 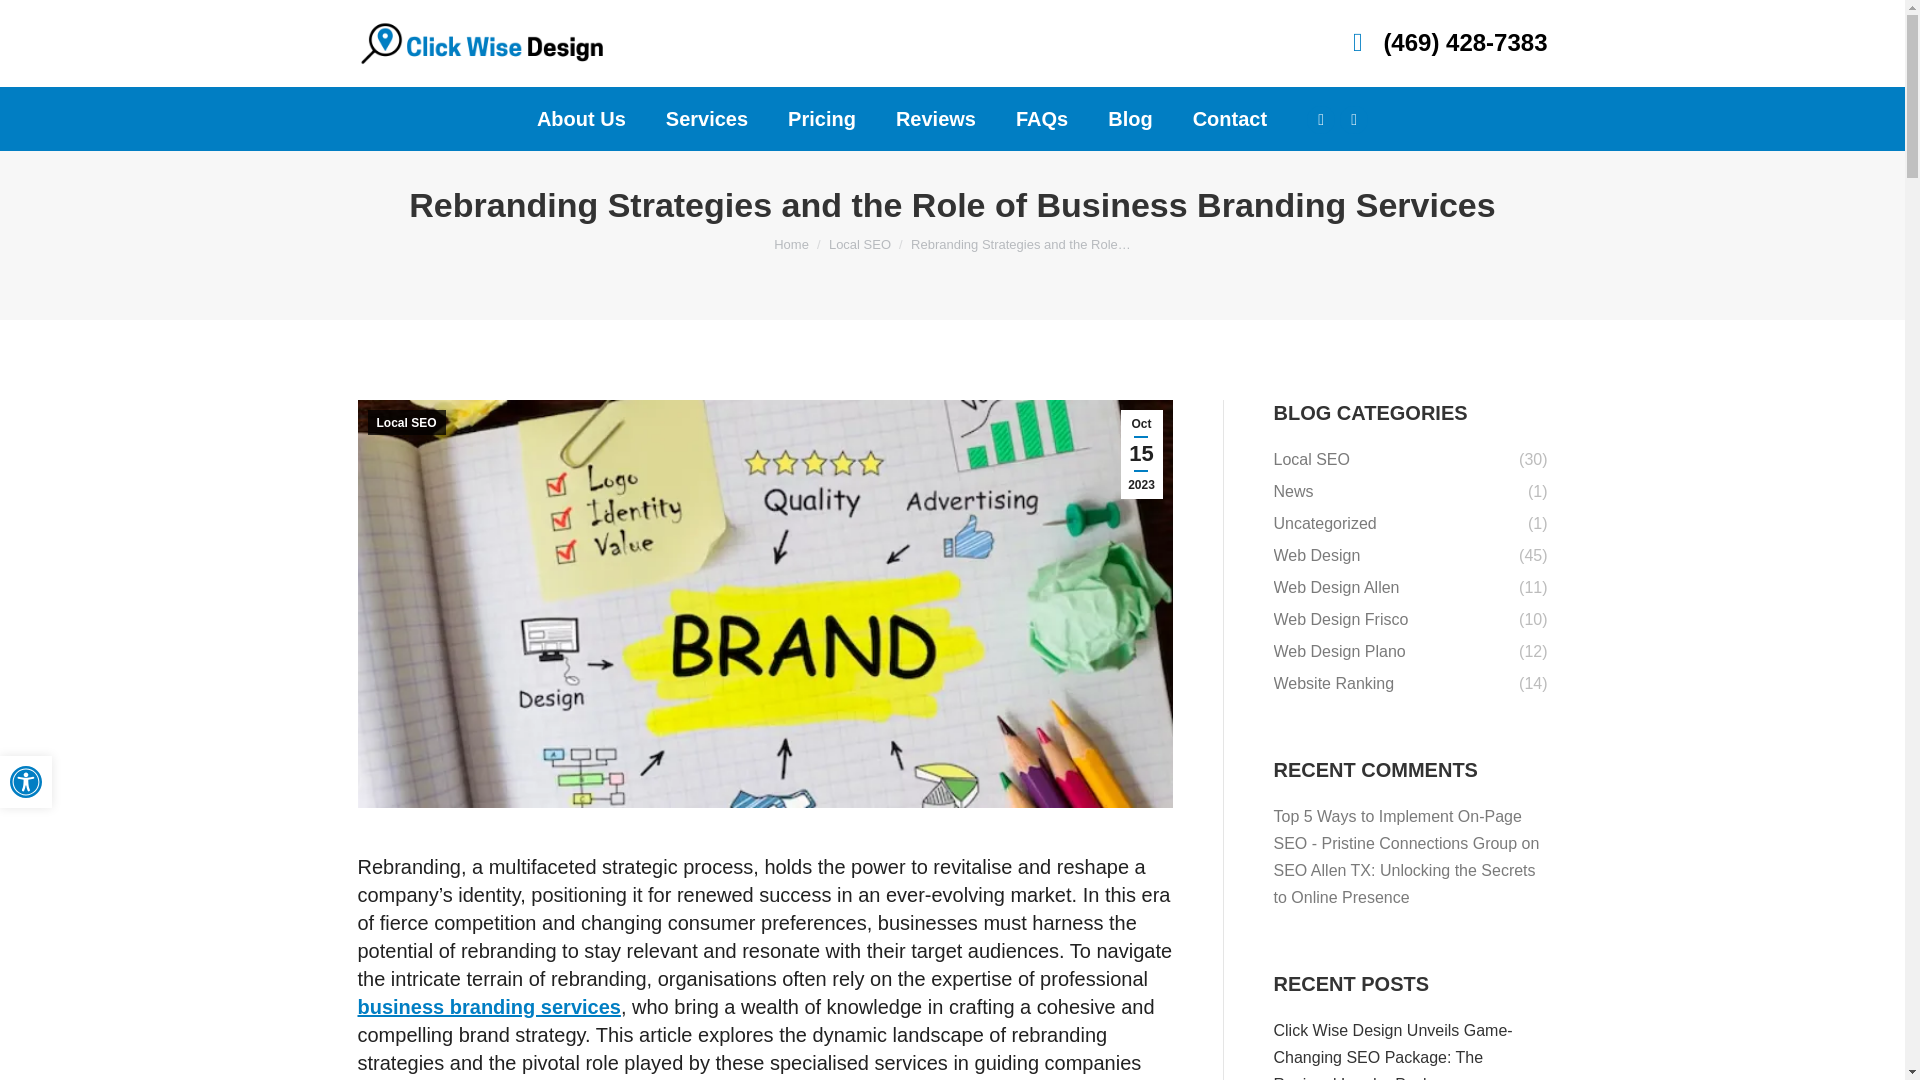 I want to click on Facebook page opens in new window, so click(x=1320, y=119).